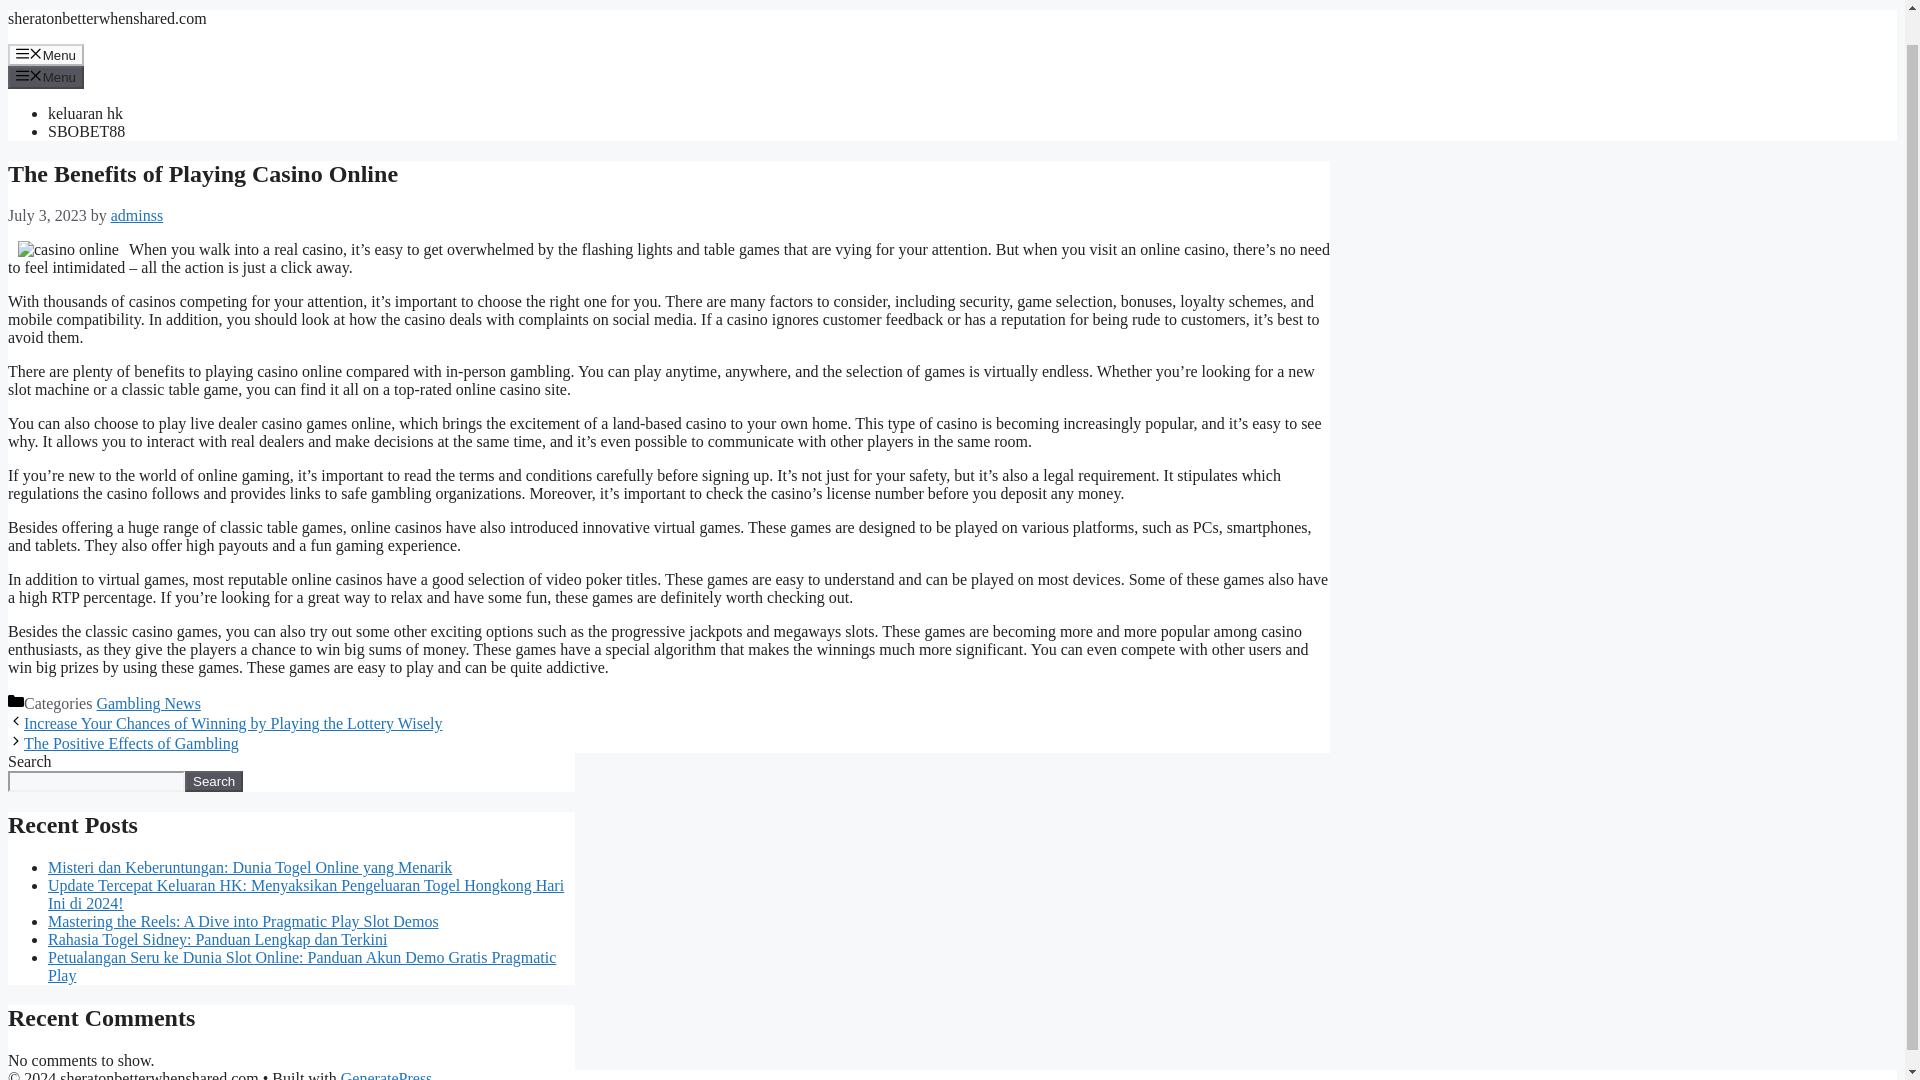  Describe the element at coordinates (130, 743) in the screenshot. I see `The Positive Effects of Gambling` at that location.